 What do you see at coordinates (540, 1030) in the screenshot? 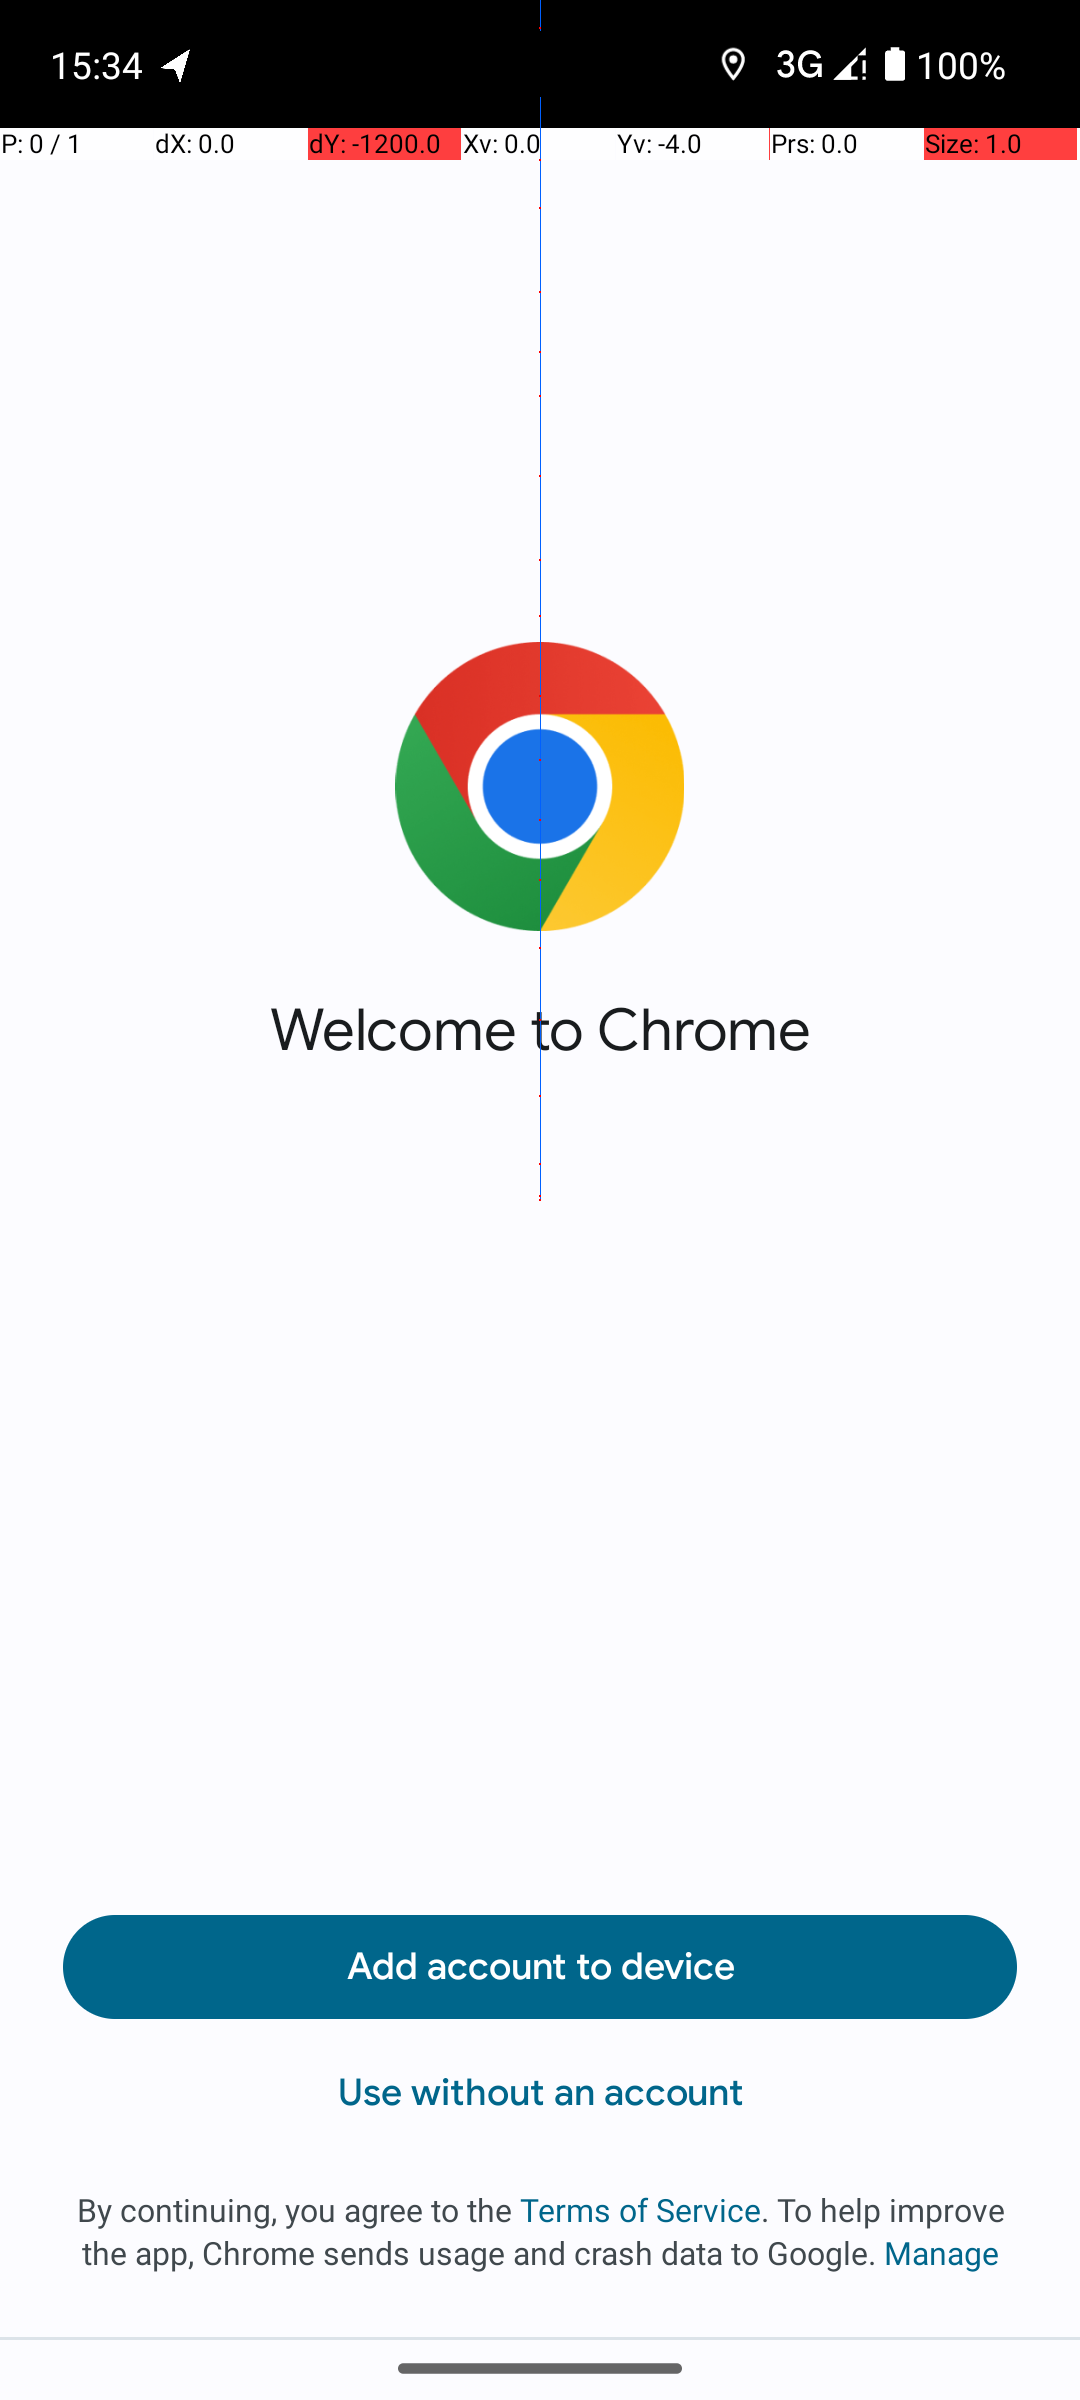
I see `Welcome to Chrome` at bounding box center [540, 1030].